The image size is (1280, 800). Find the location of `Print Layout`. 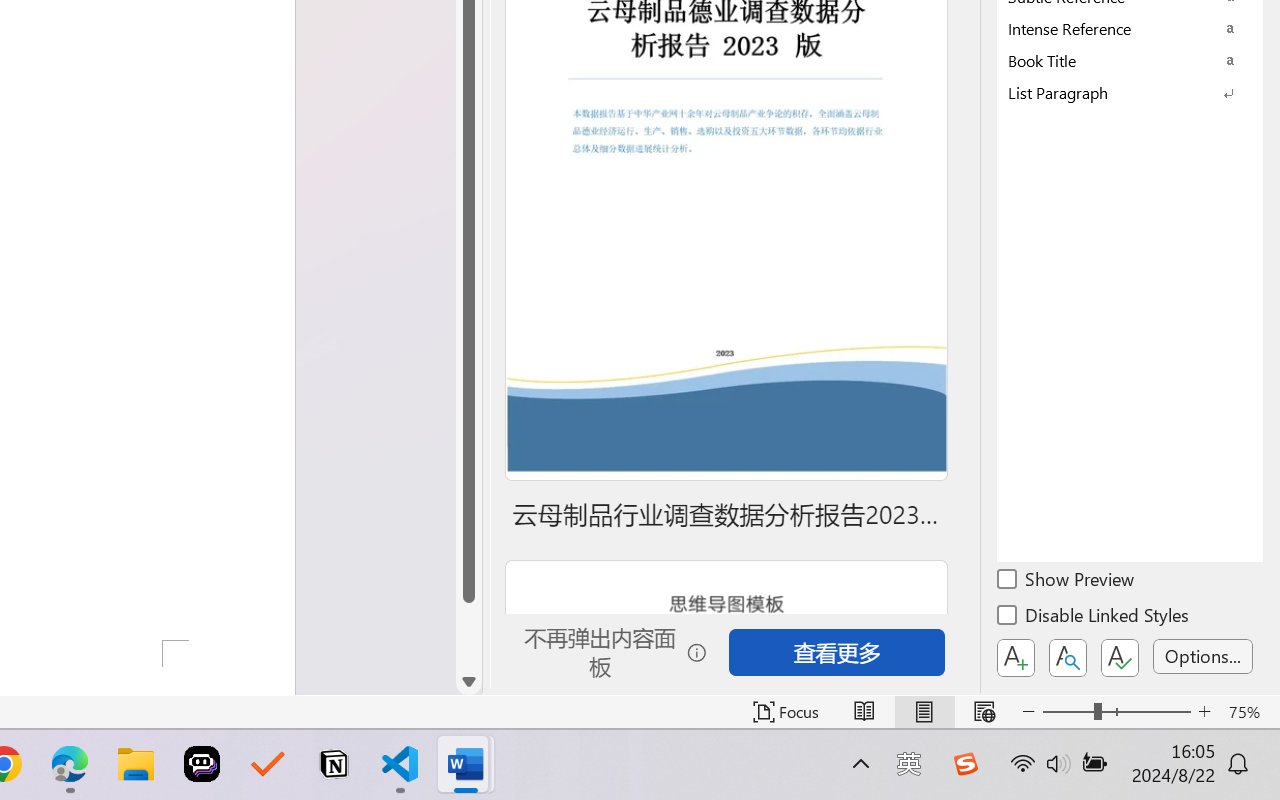

Print Layout is located at coordinates (924, 712).